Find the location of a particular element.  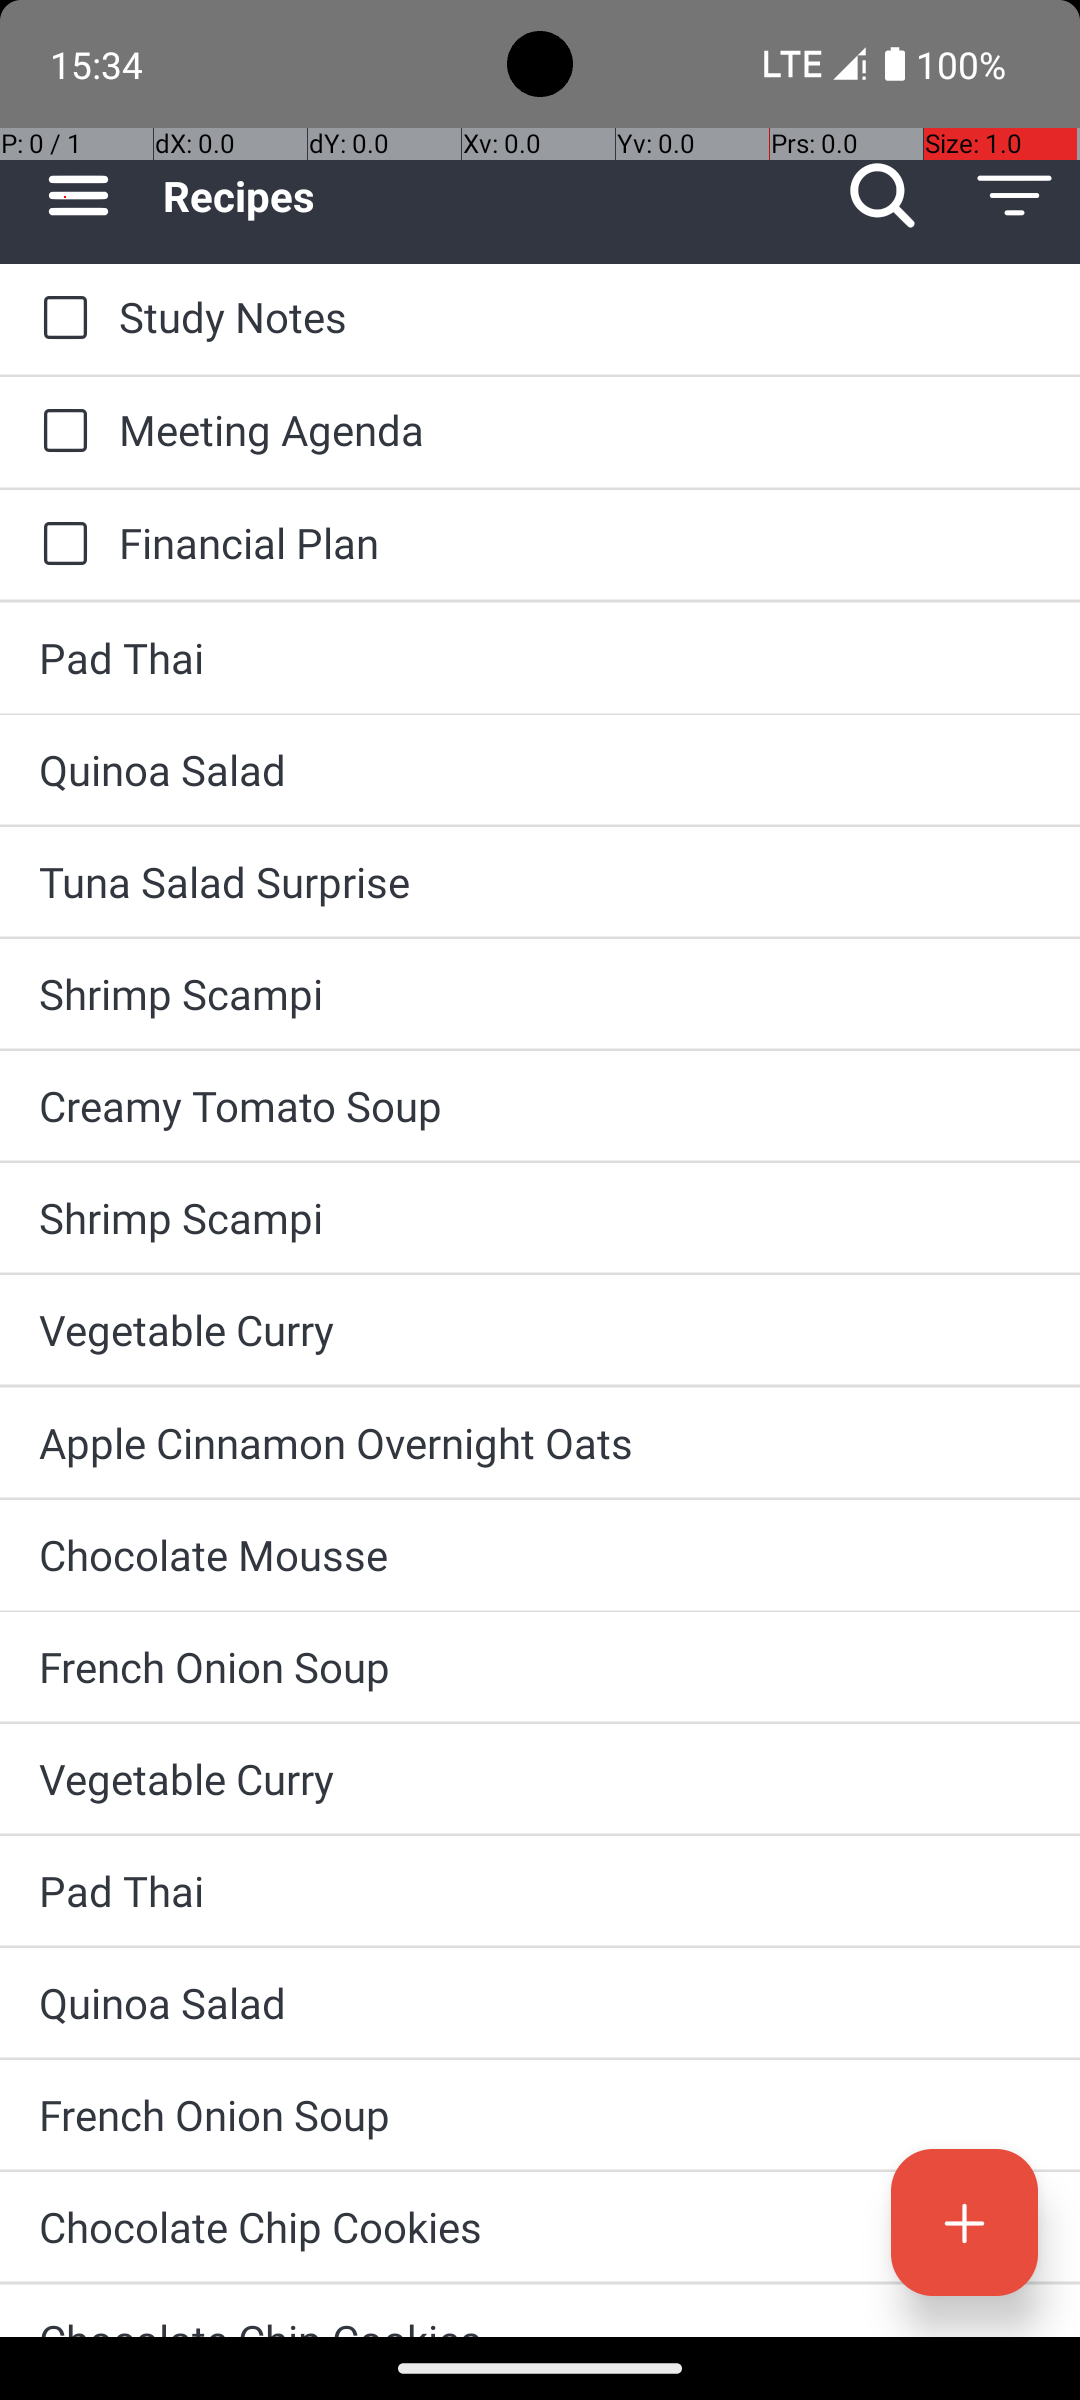

Study Notes is located at coordinates (580, 316).